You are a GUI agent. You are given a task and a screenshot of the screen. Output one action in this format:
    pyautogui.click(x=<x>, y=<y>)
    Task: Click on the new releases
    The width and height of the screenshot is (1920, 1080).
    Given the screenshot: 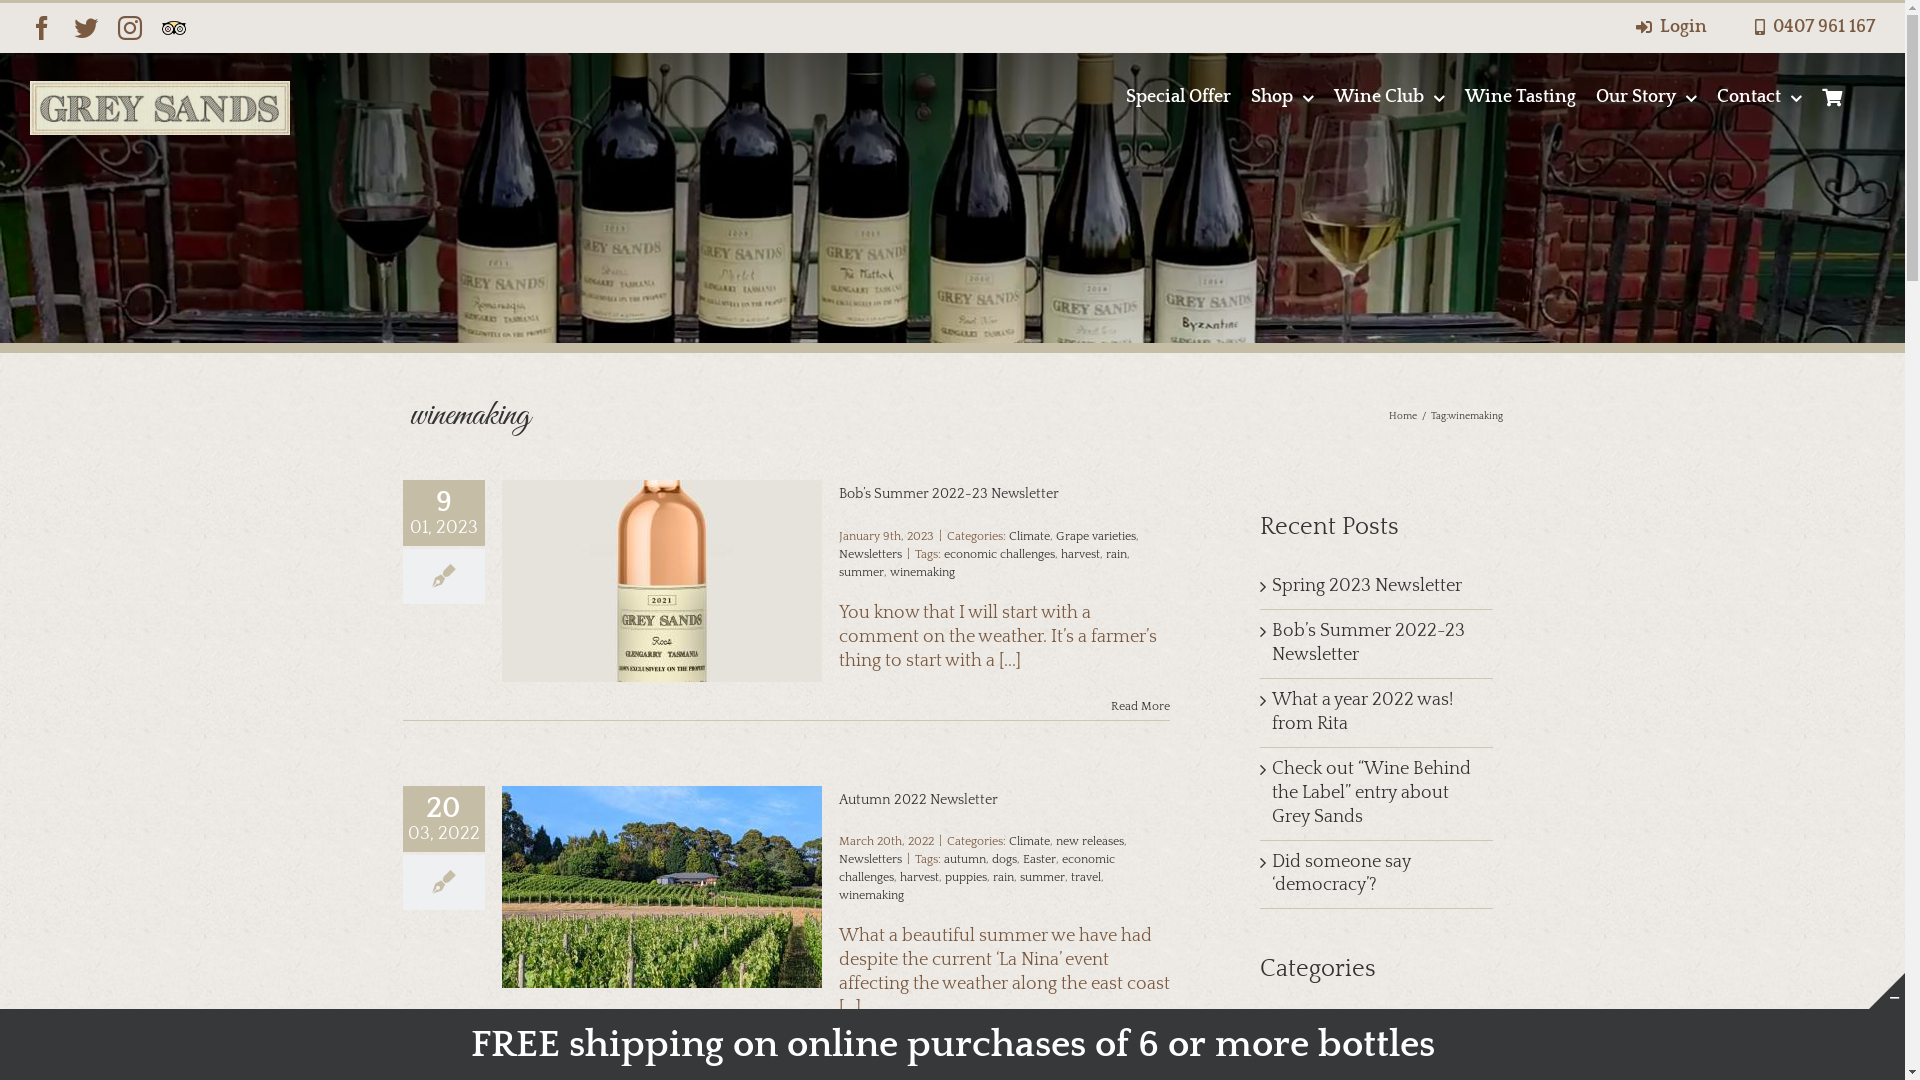 What is the action you would take?
    pyautogui.click(x=1090, y=842)
    